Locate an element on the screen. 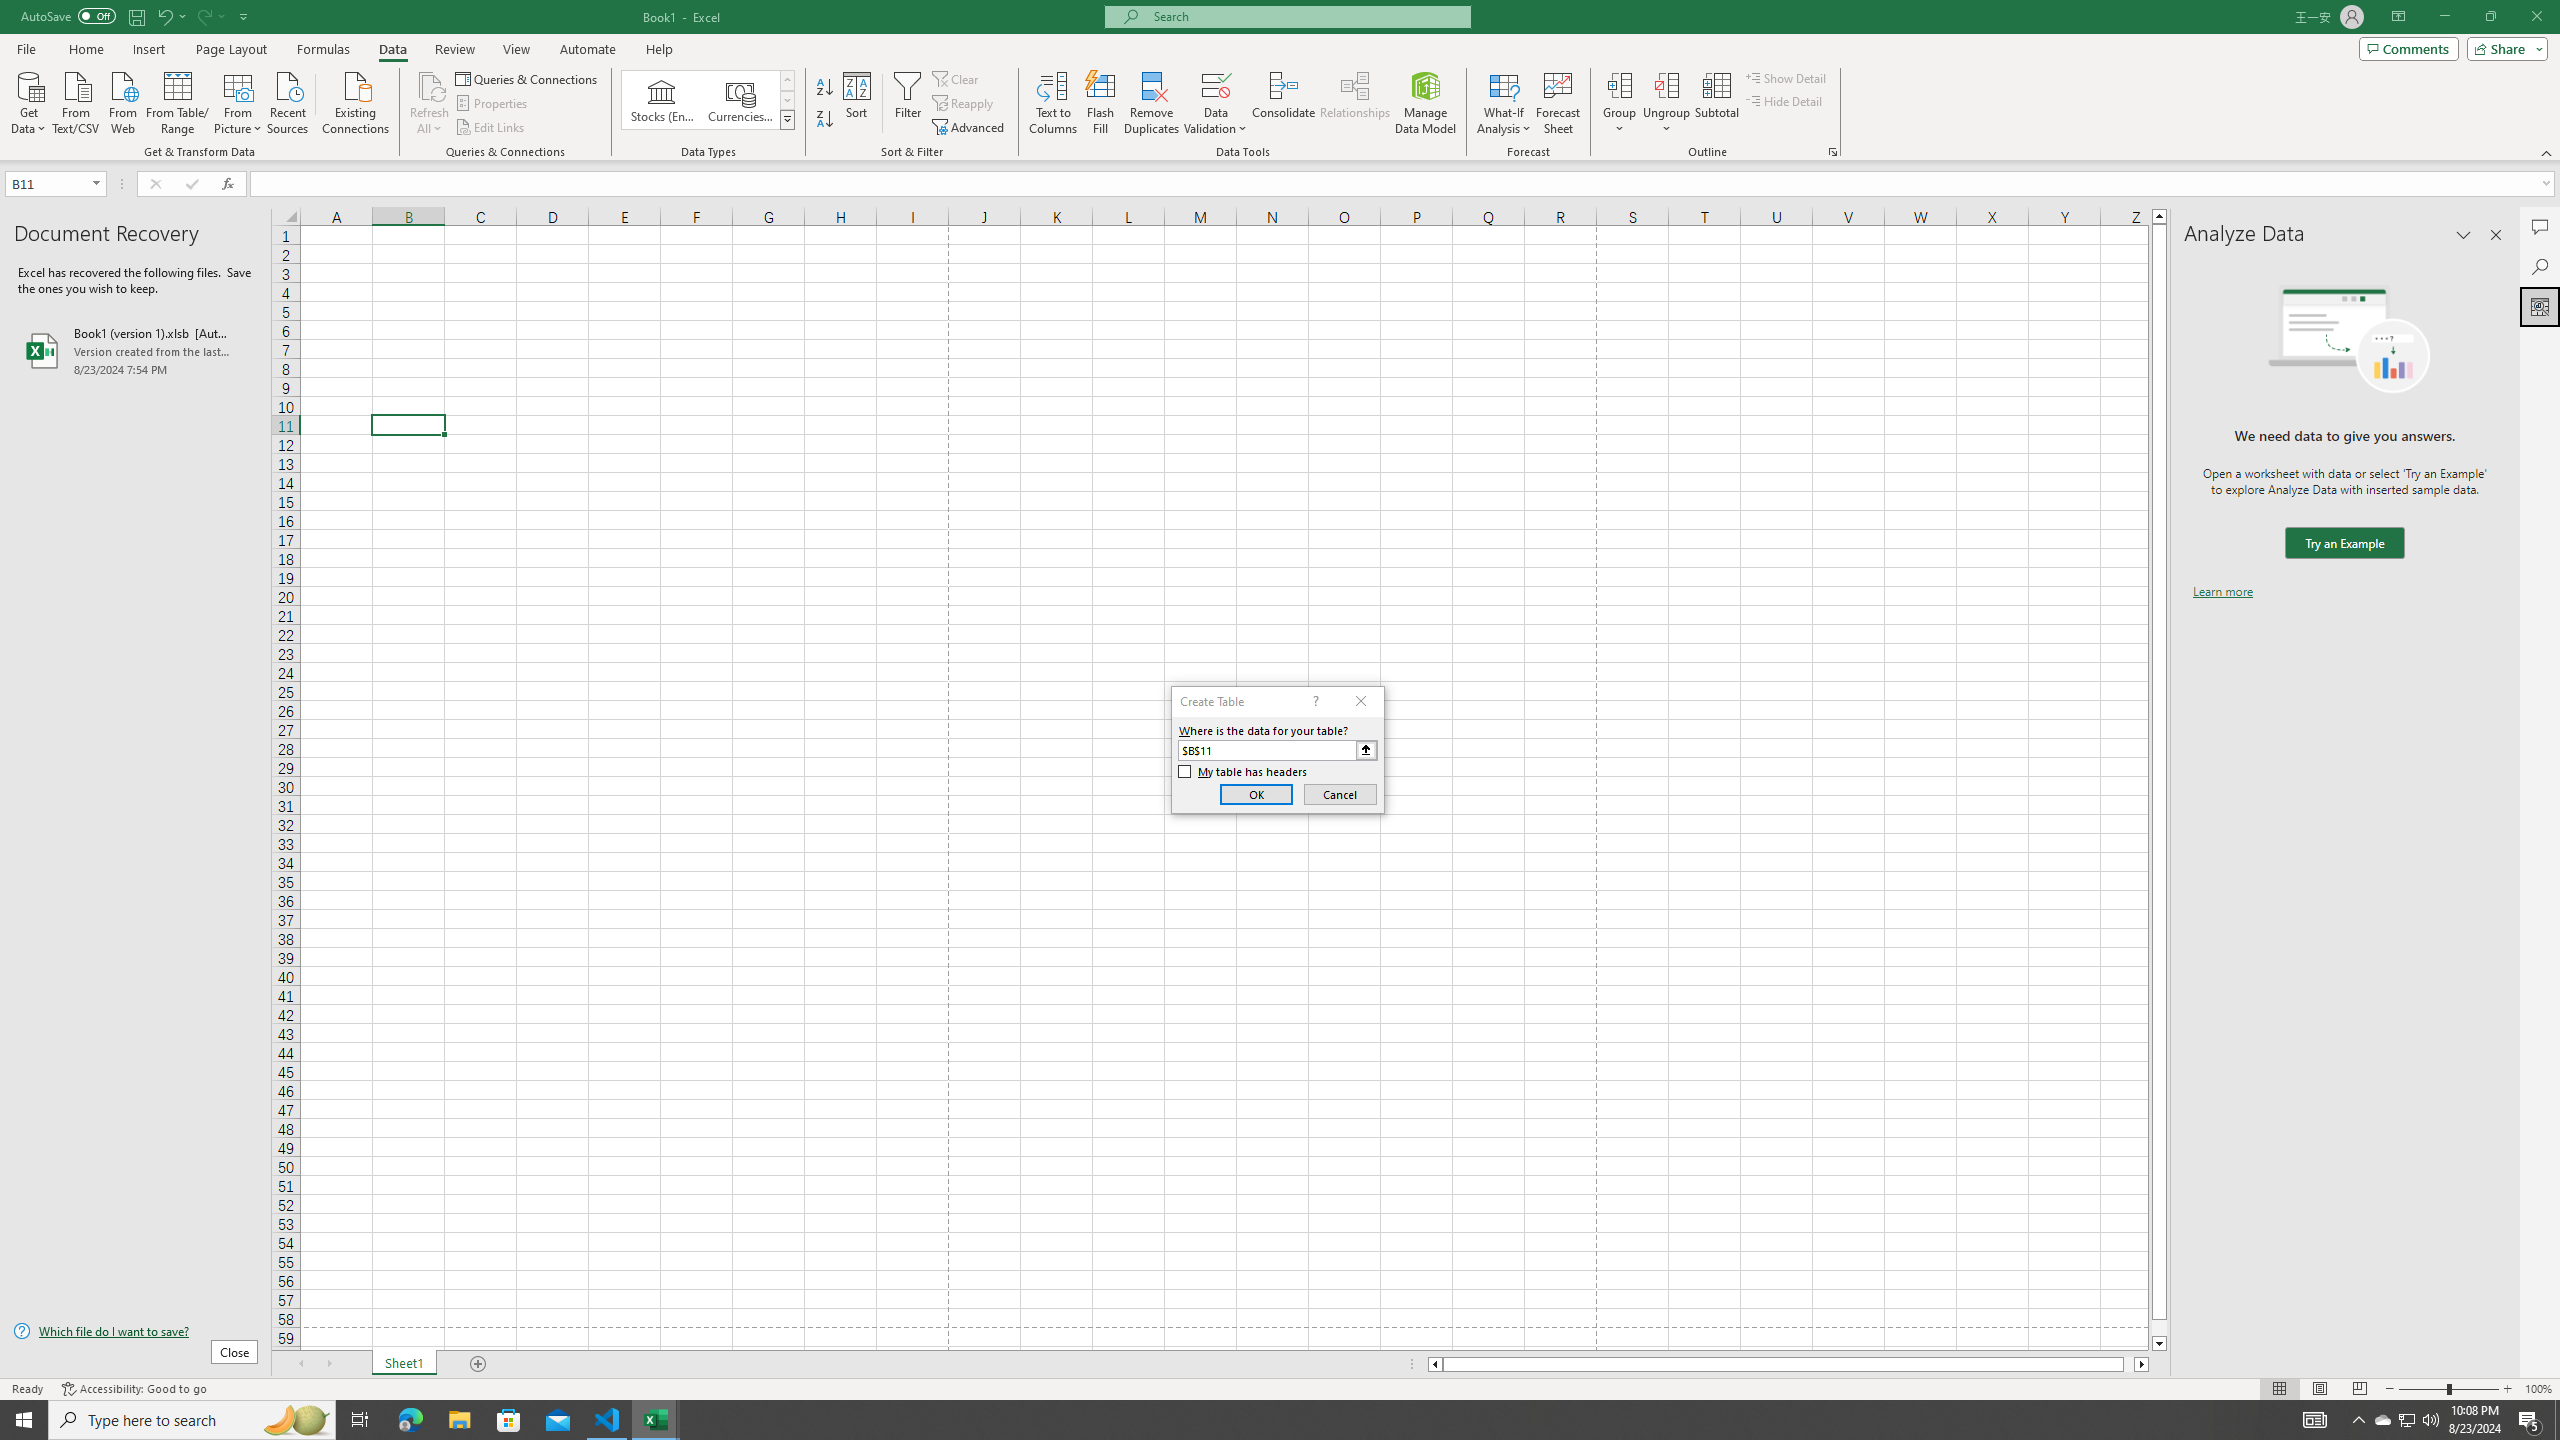  Data Types is located at coordinates (788, 119).